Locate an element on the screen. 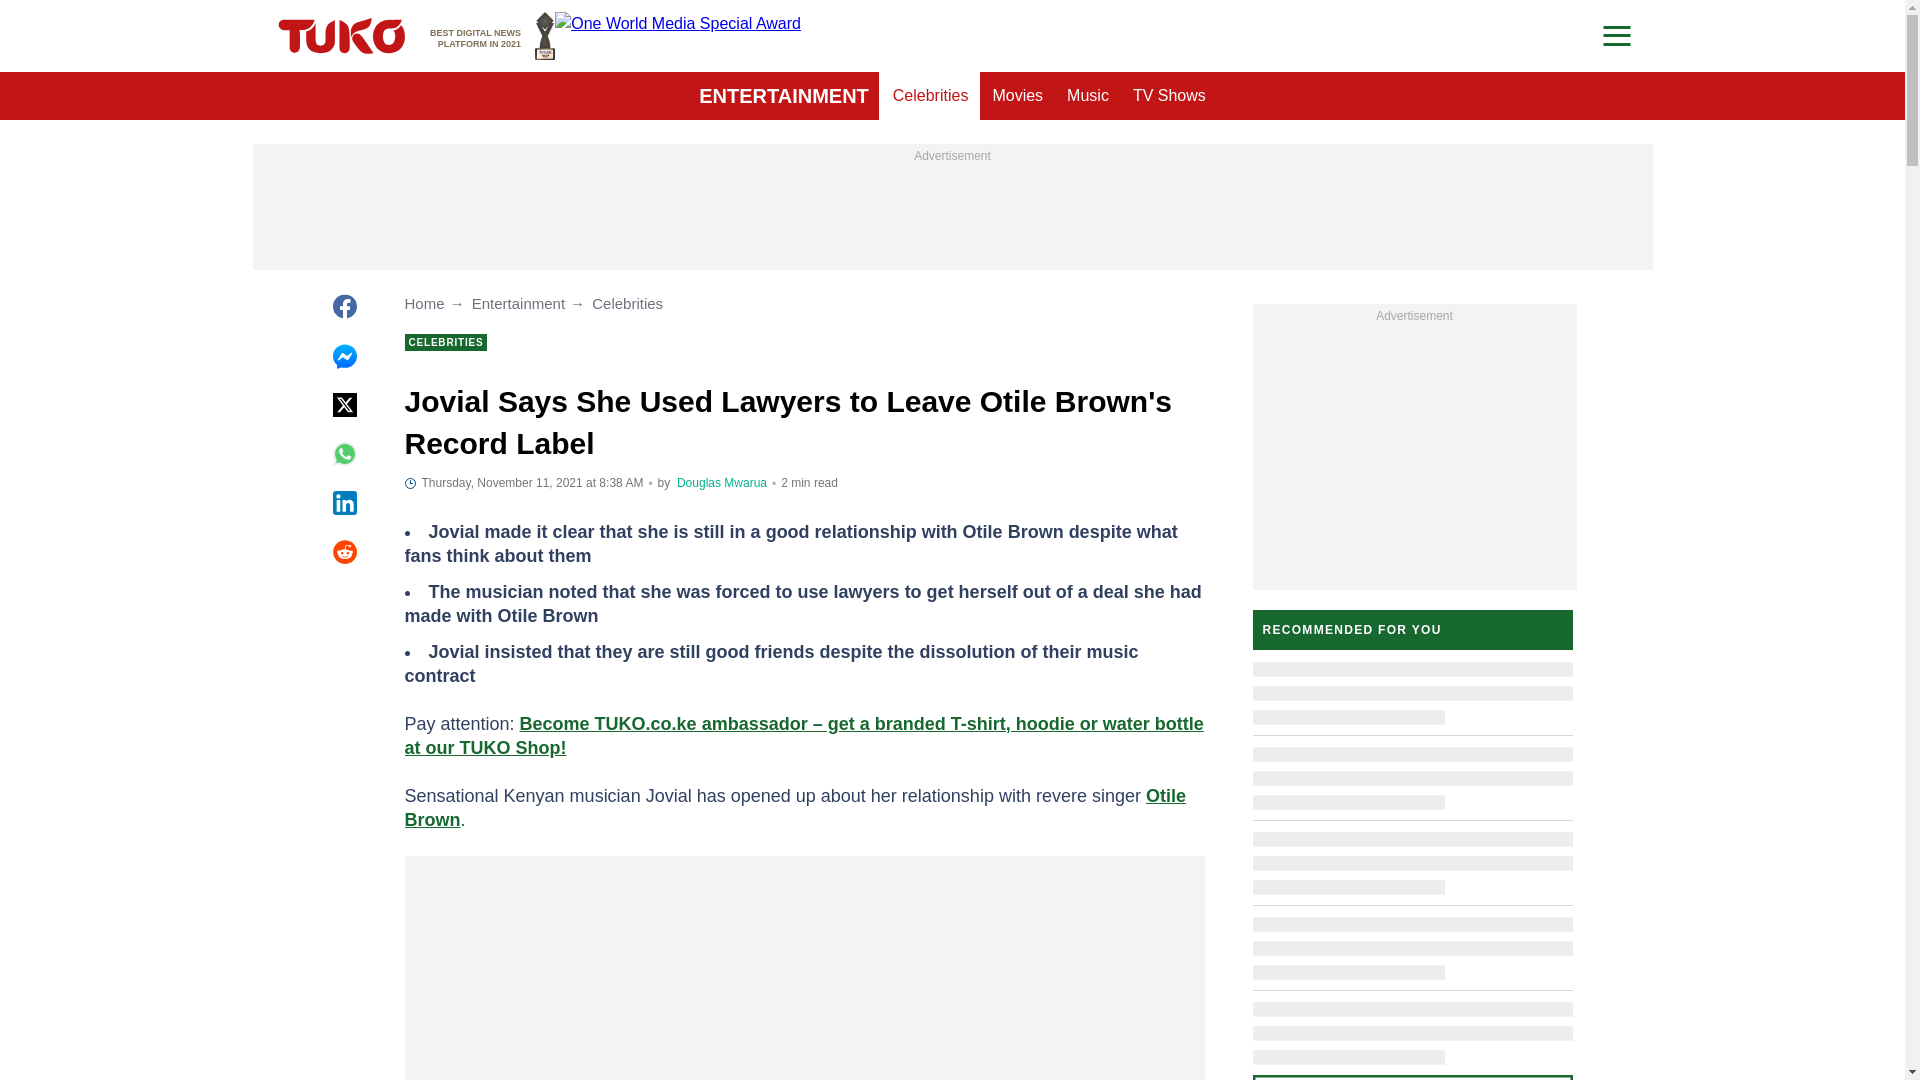 Image resolution: width=1920 pixels, height=1080 pixels. TV Shows is located at coordinates (931, 96).